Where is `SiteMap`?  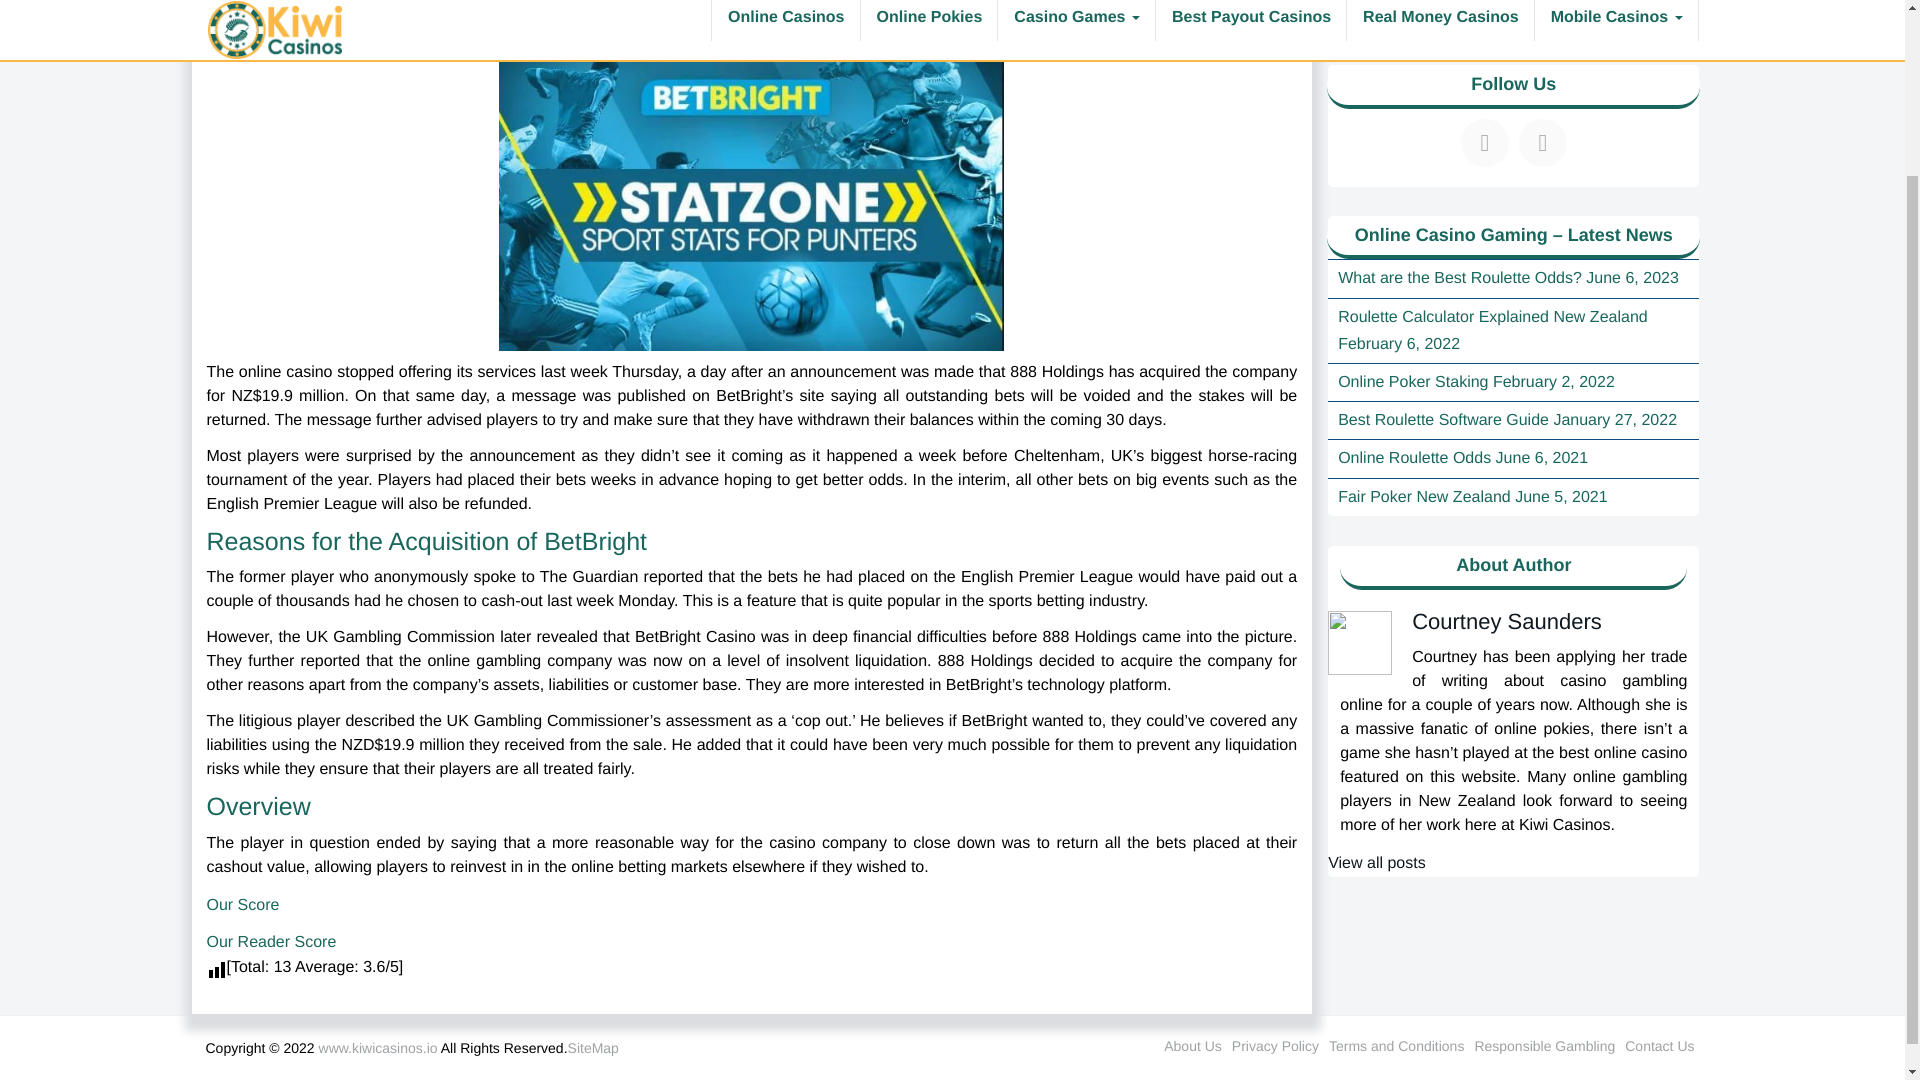 SiteMap is located at coordinates (593, 1048).